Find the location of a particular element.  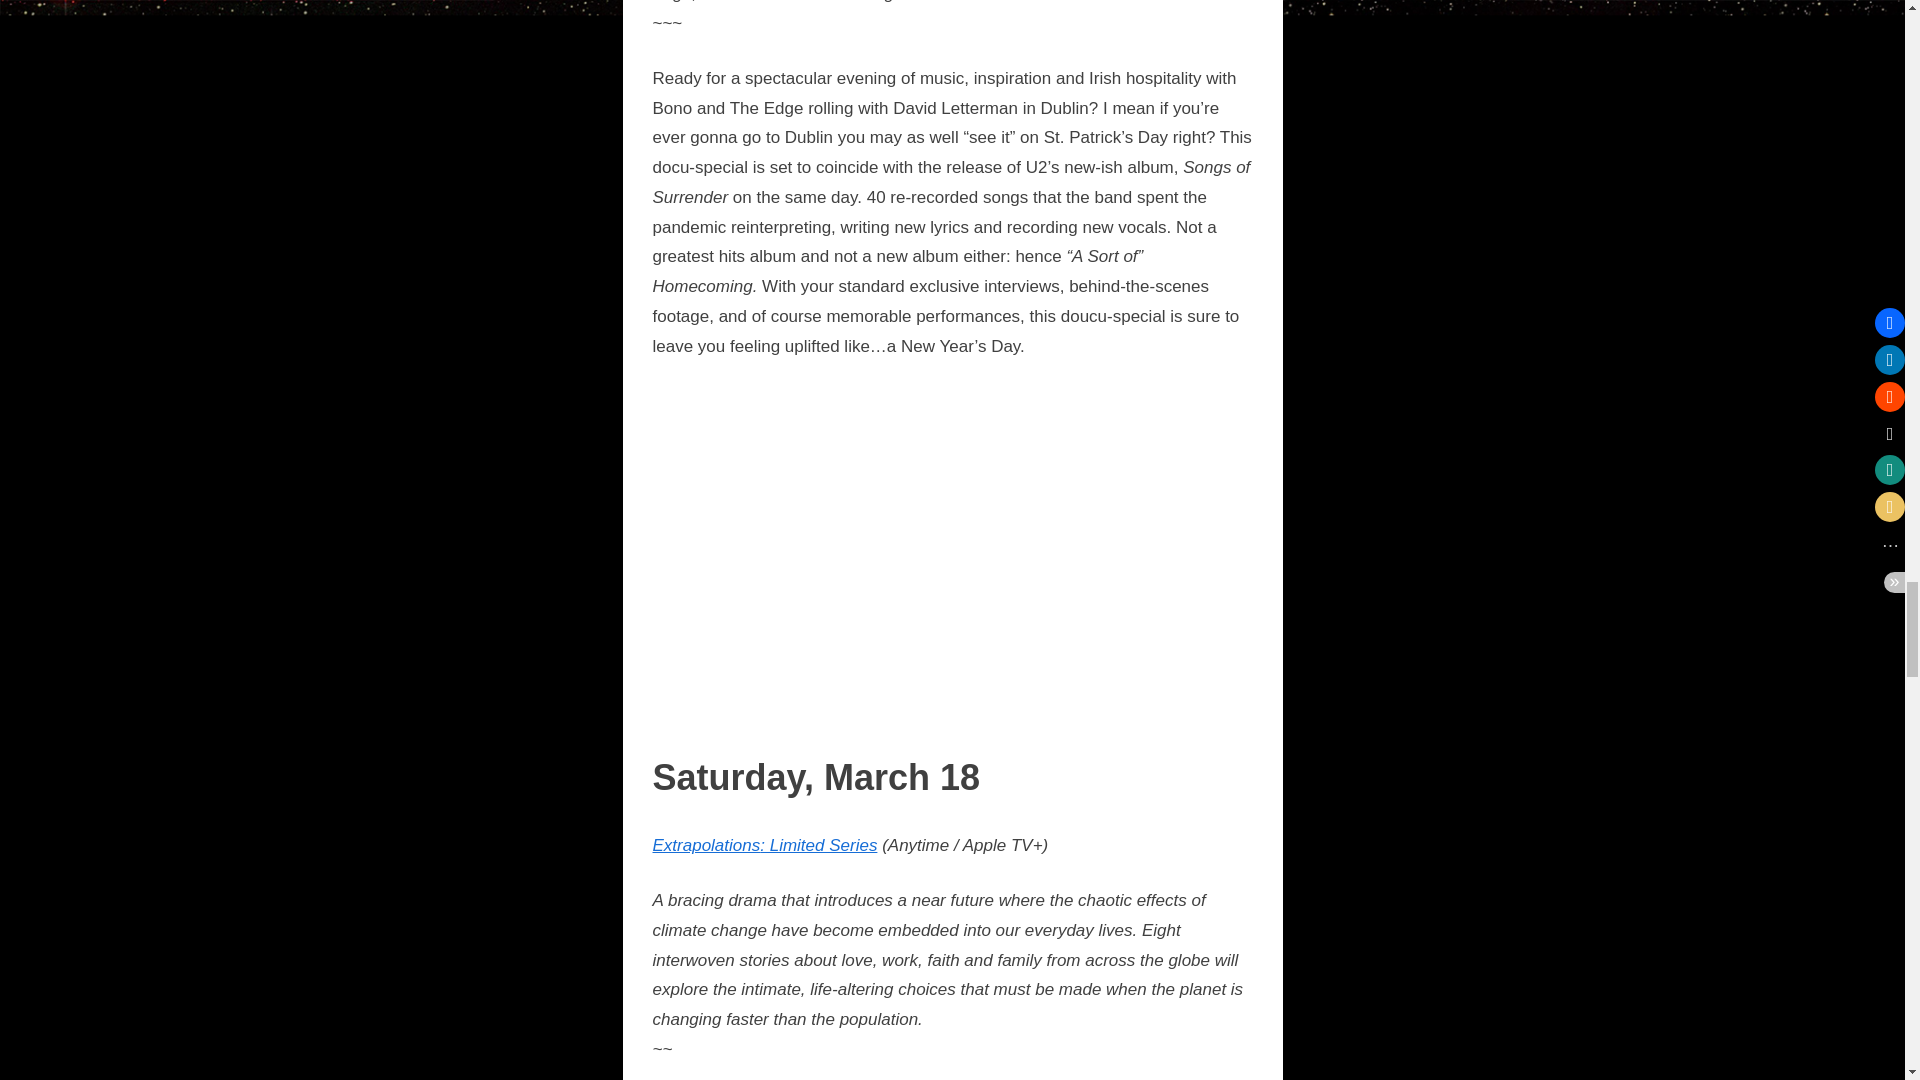

Extrapolations is located at coordinates (706, 845).